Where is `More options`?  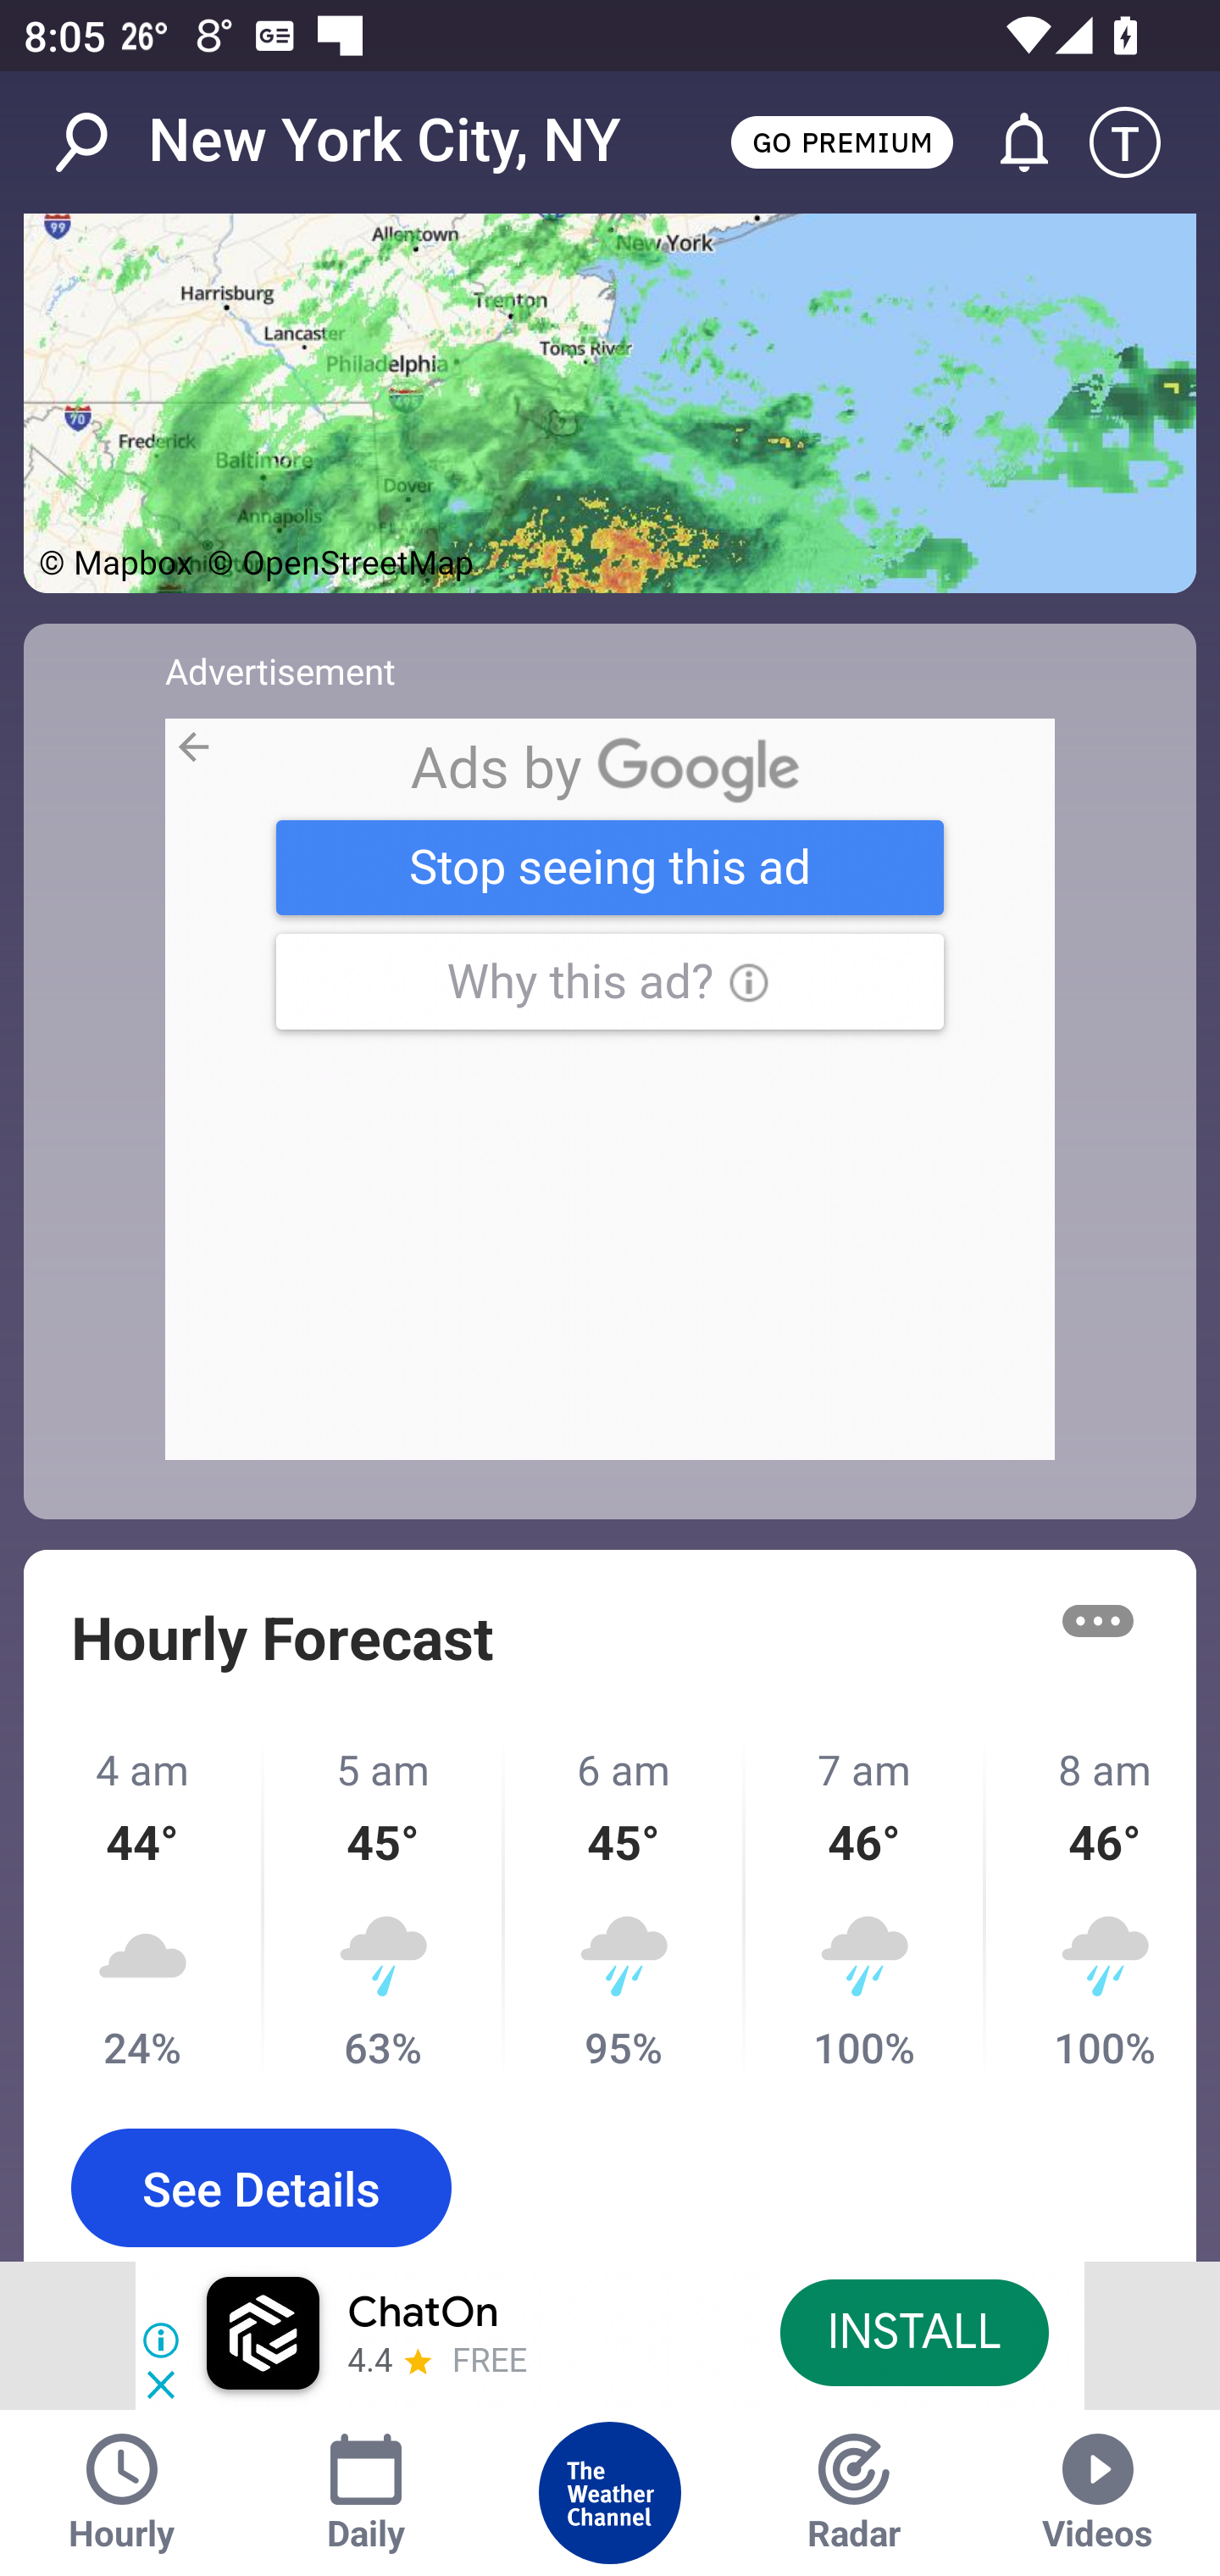
More options is located at coordinates (1098, 1622).